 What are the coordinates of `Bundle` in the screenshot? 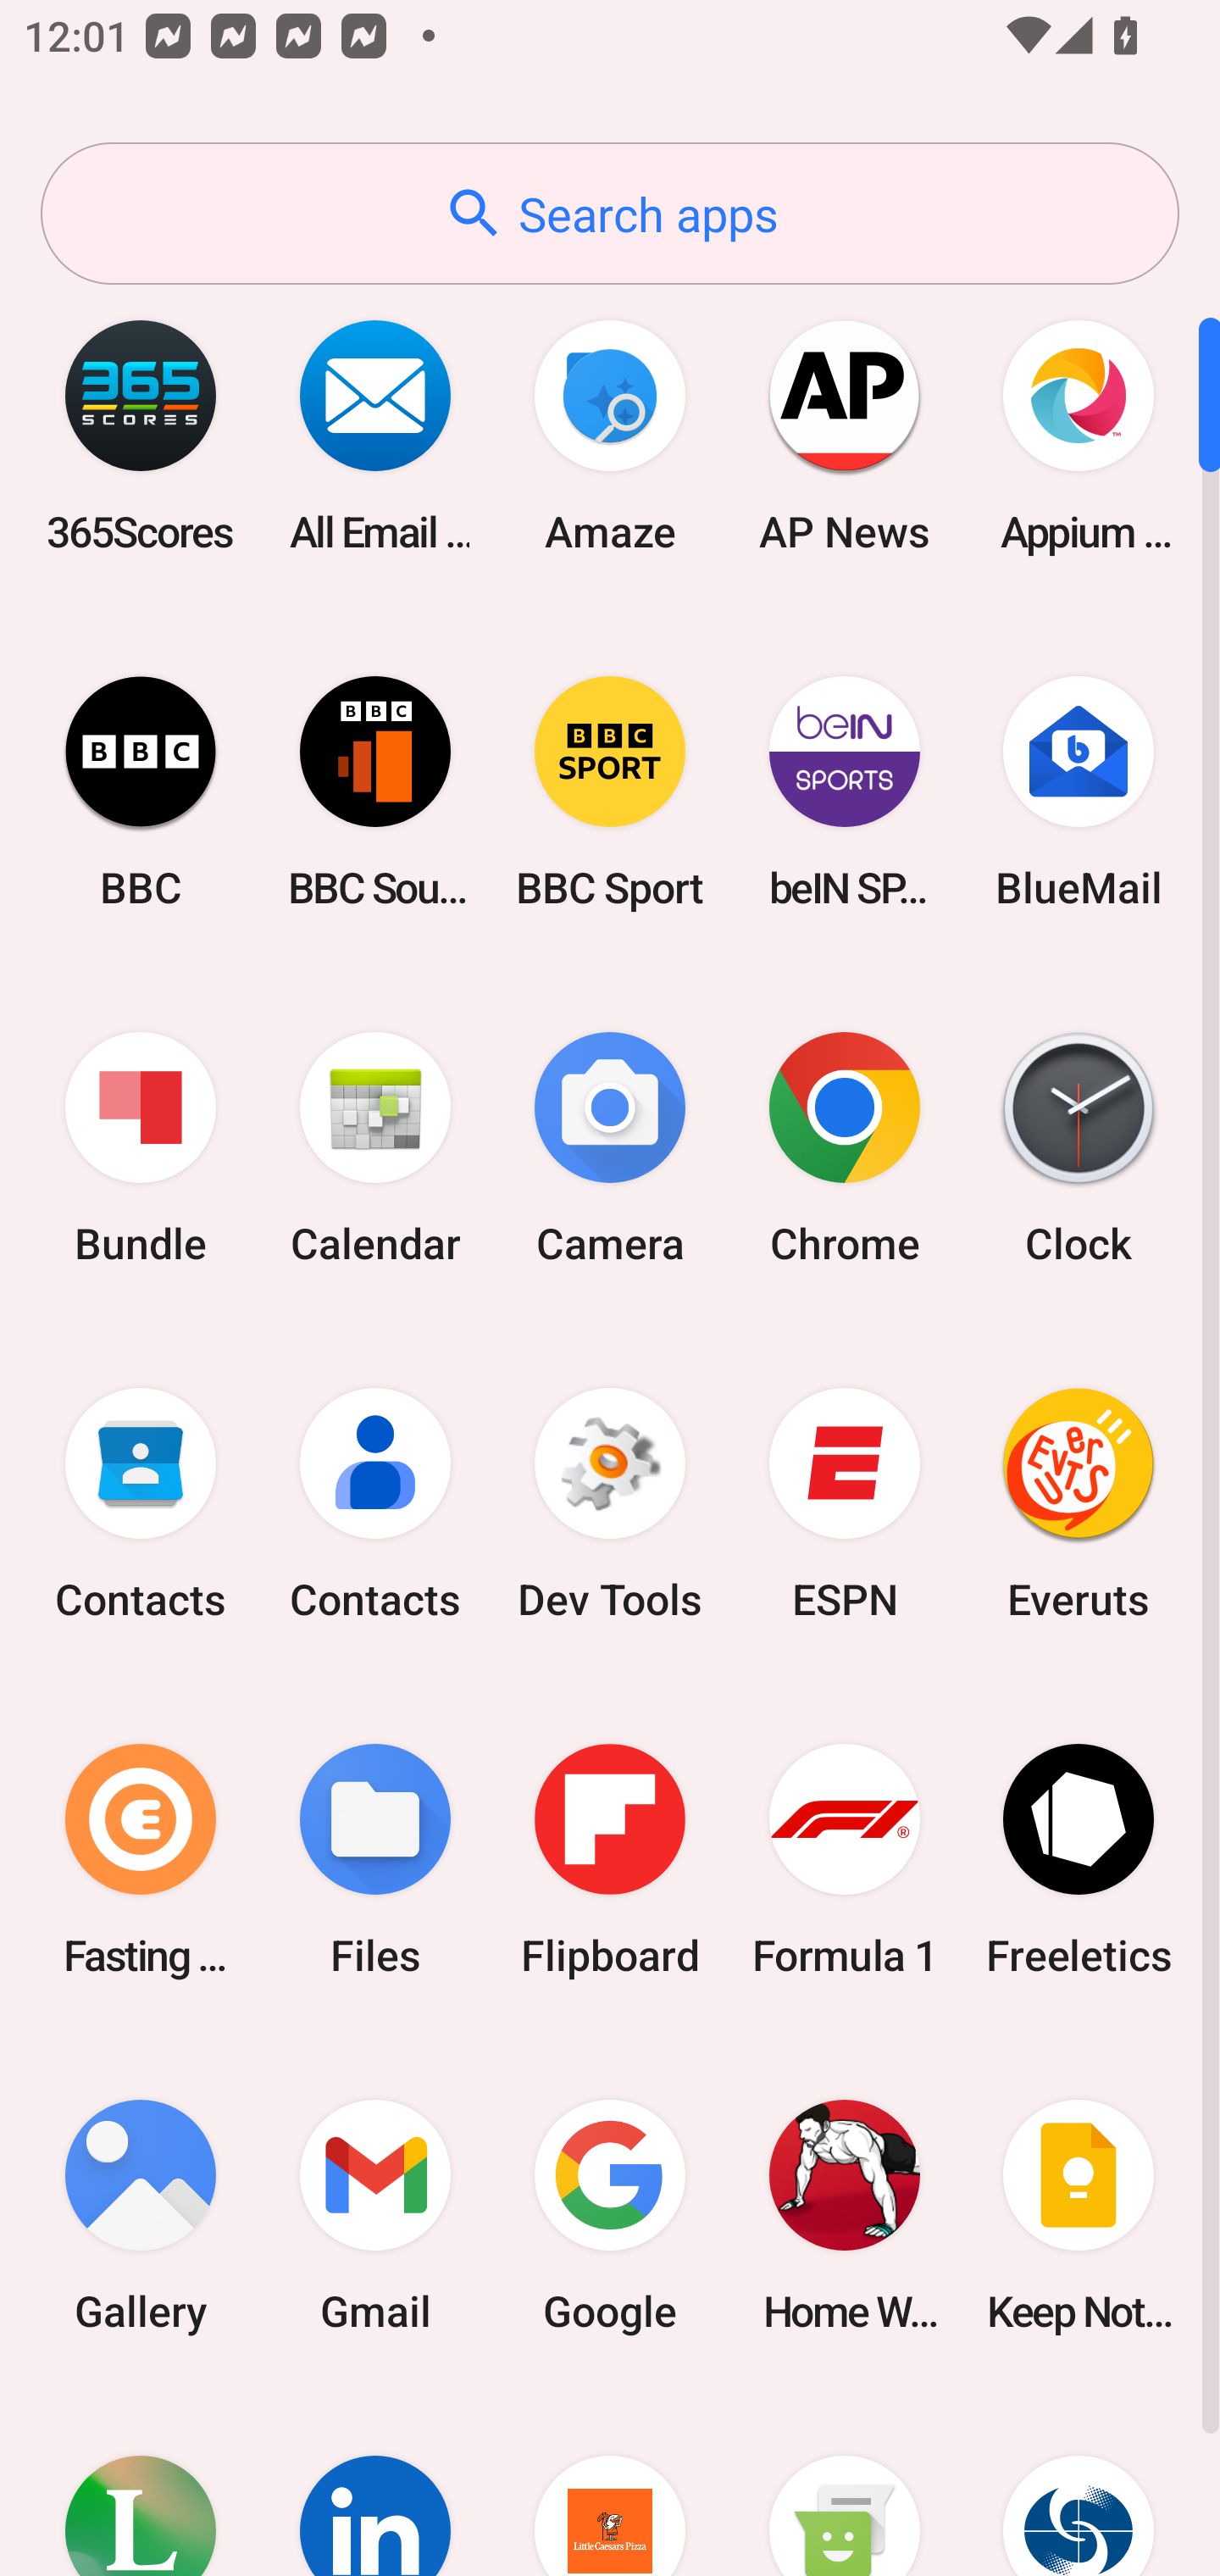 It's located at (141, 1149).